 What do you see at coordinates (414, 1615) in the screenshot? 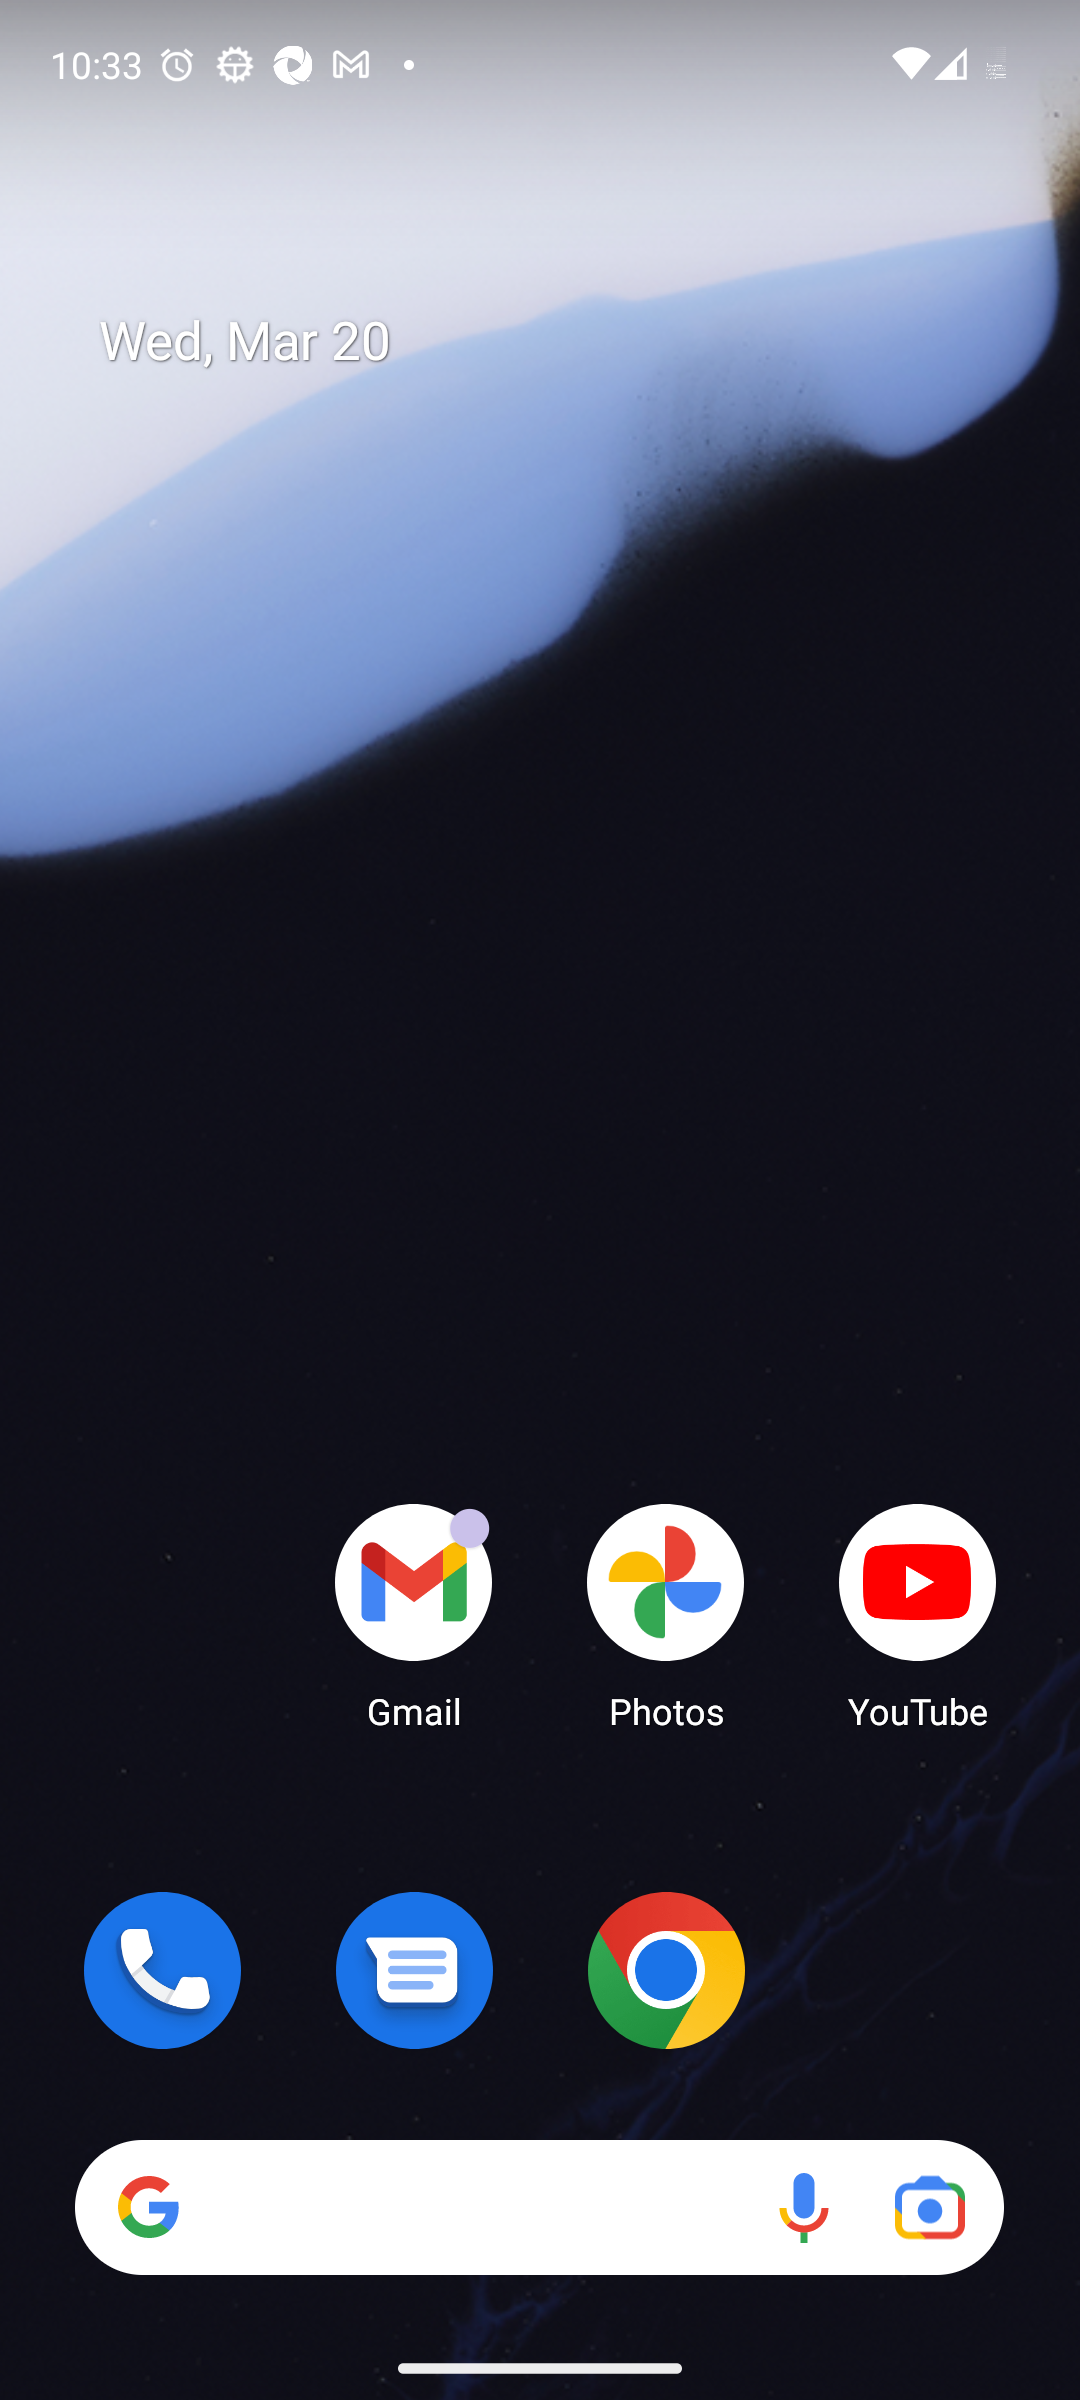
I see `Gmail Gmail has 22 notifications` at bounding box center [414, 1615].